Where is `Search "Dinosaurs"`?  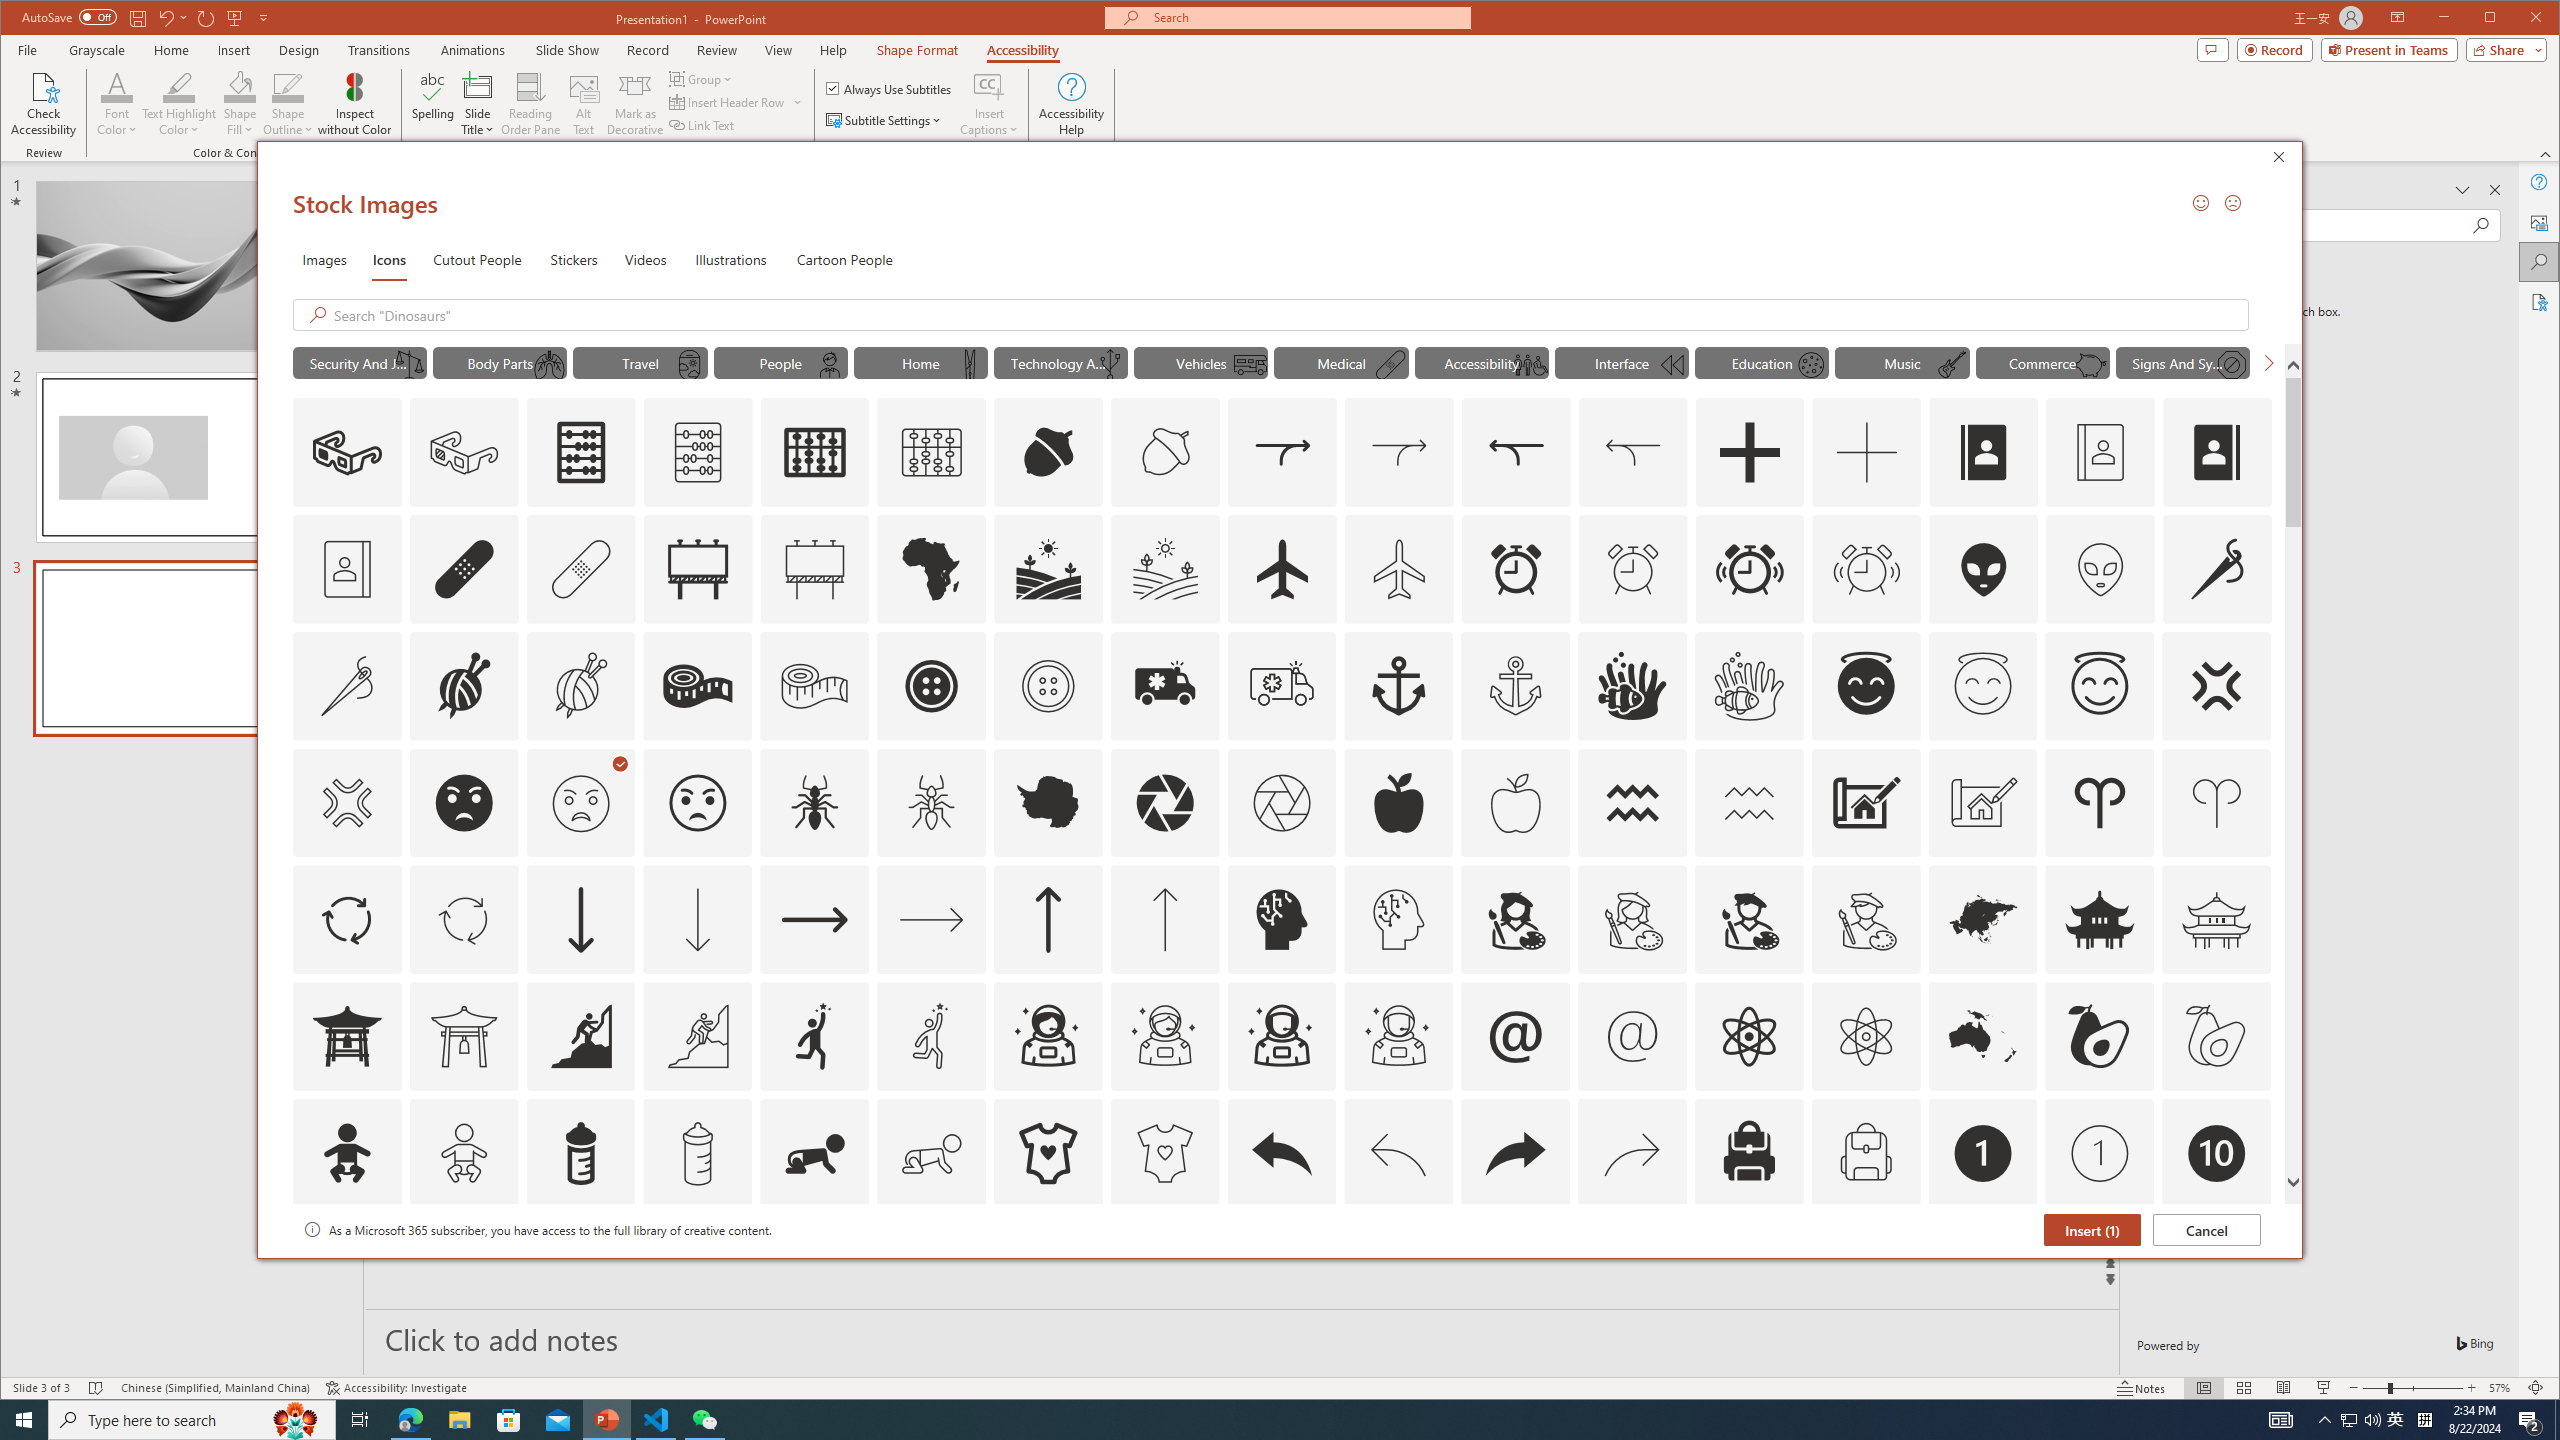 Search "Dinosaurs" is located at coordinates (1286, 315).